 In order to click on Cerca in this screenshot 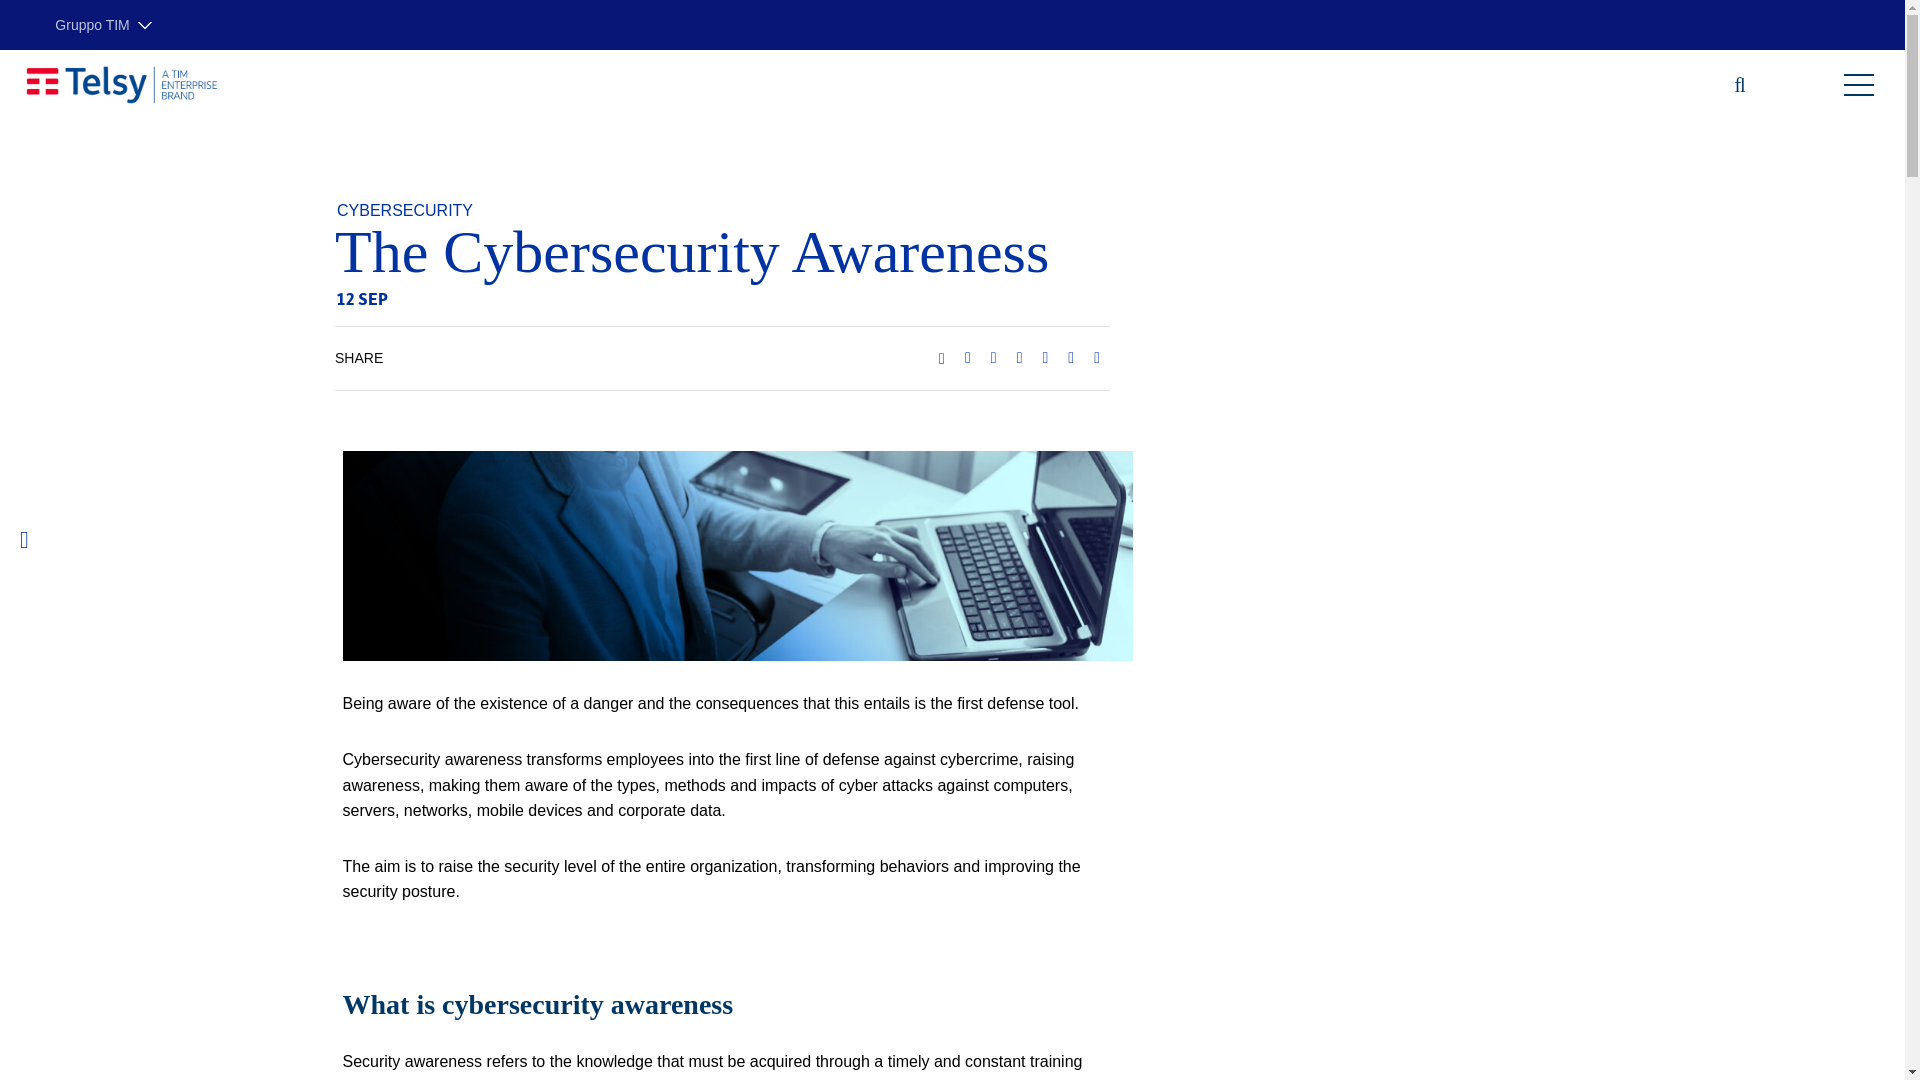, I will do `click(1730, 84)`.